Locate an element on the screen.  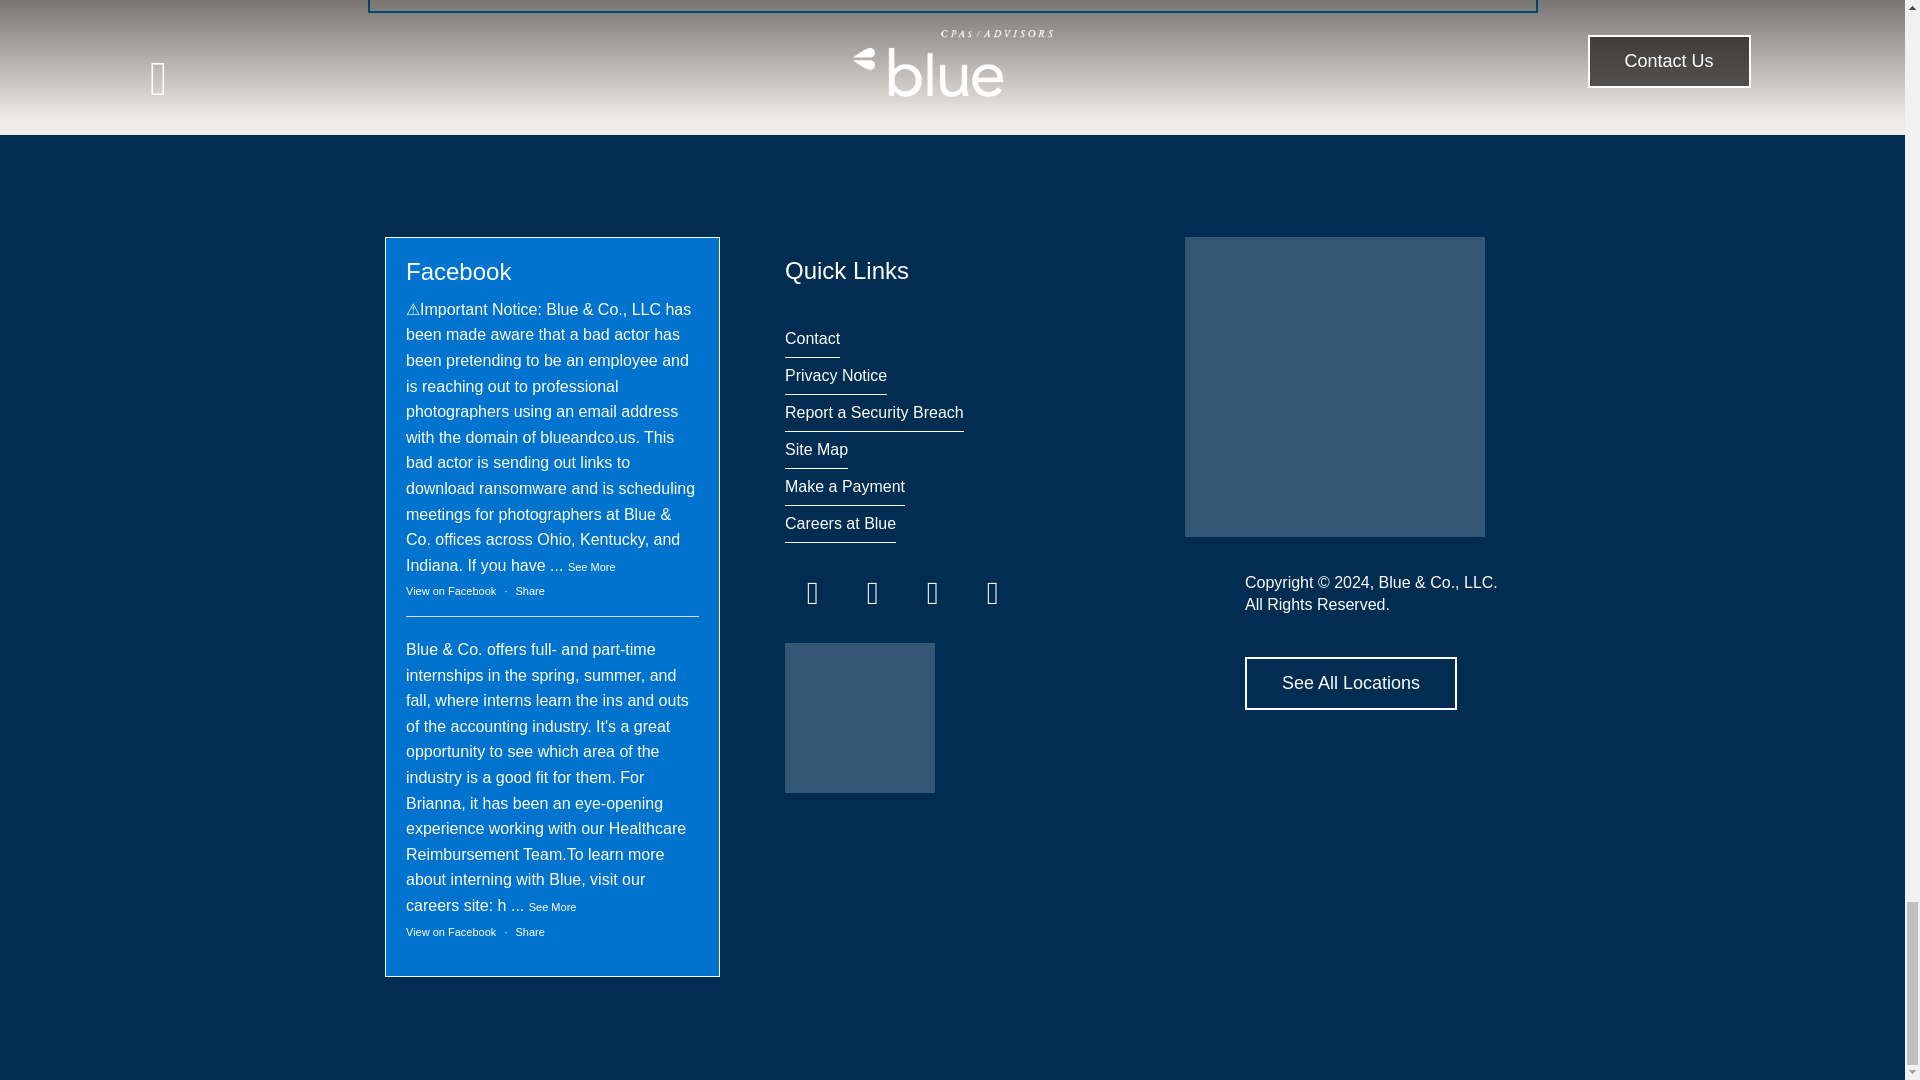
View on Facebook is located at coordinates (450, 932).